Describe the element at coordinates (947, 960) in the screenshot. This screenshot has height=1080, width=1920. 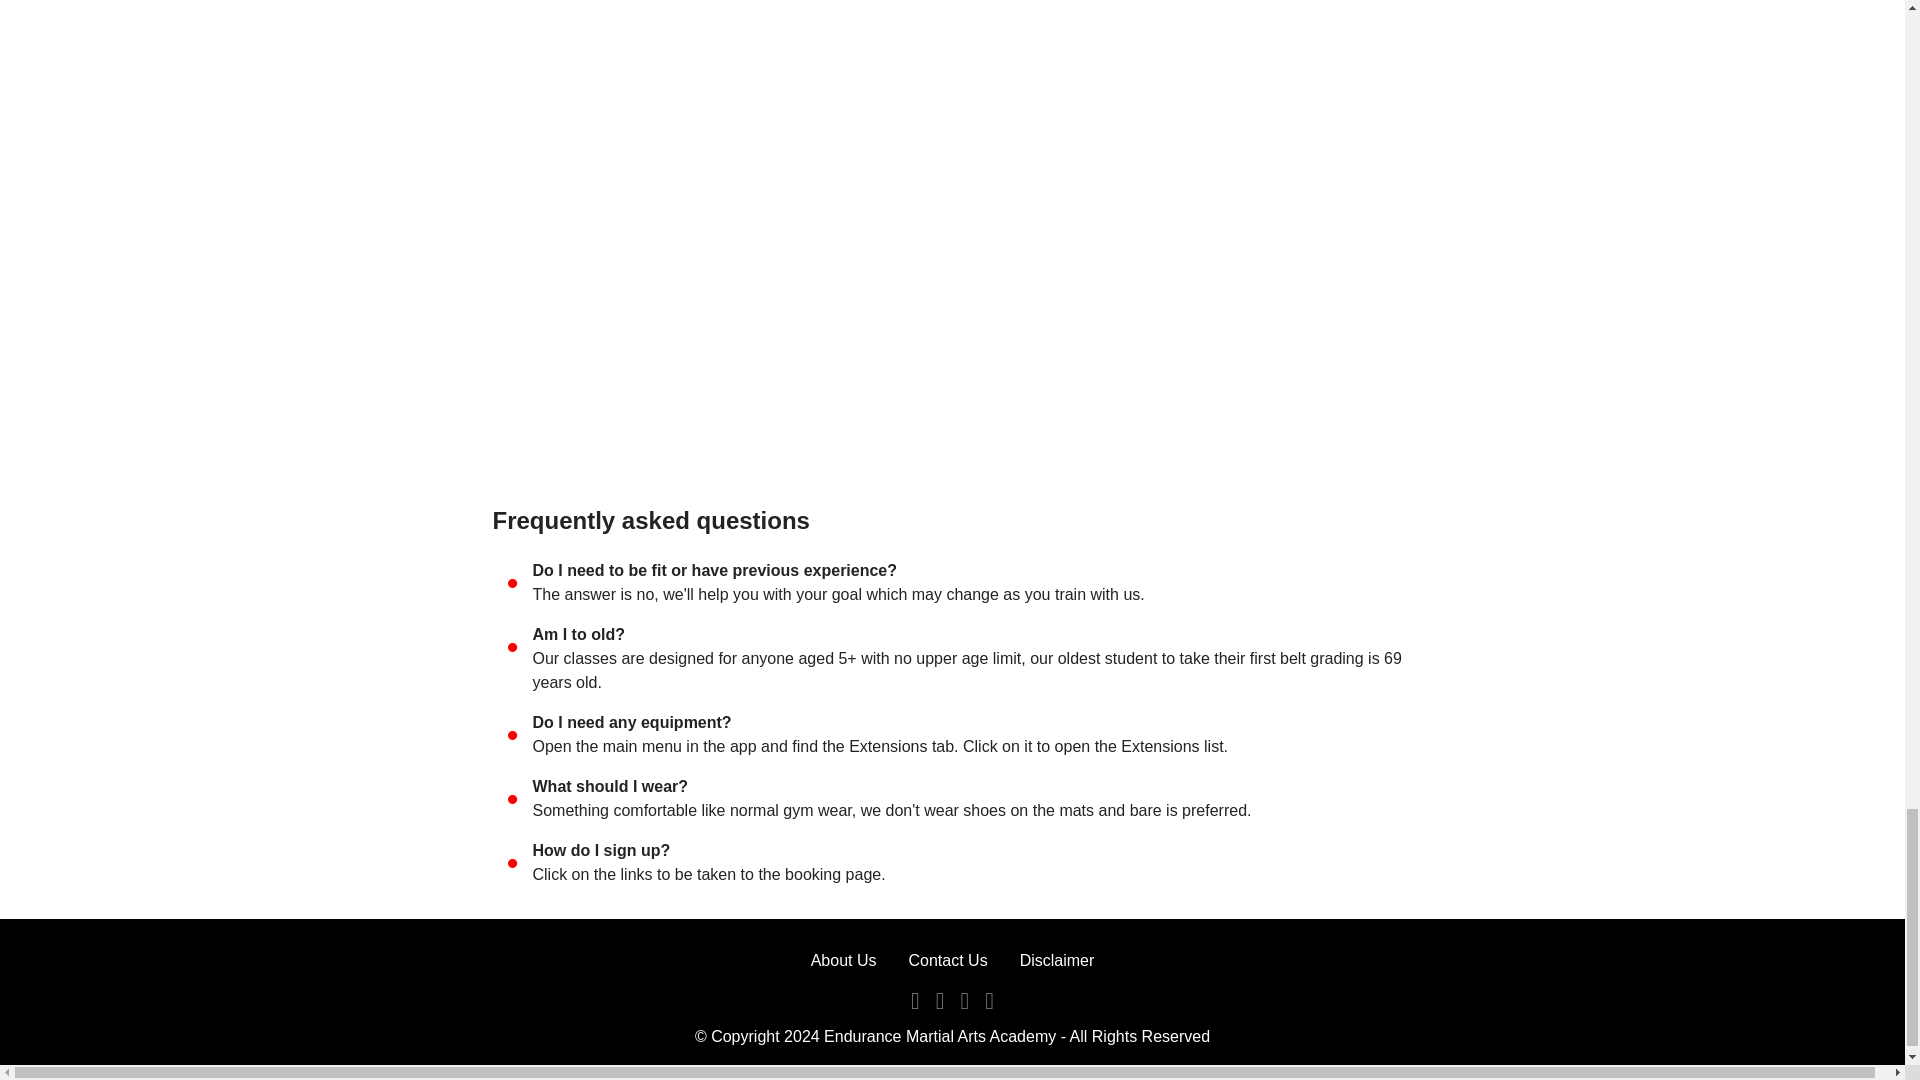
I see `Contact Us` at that location.